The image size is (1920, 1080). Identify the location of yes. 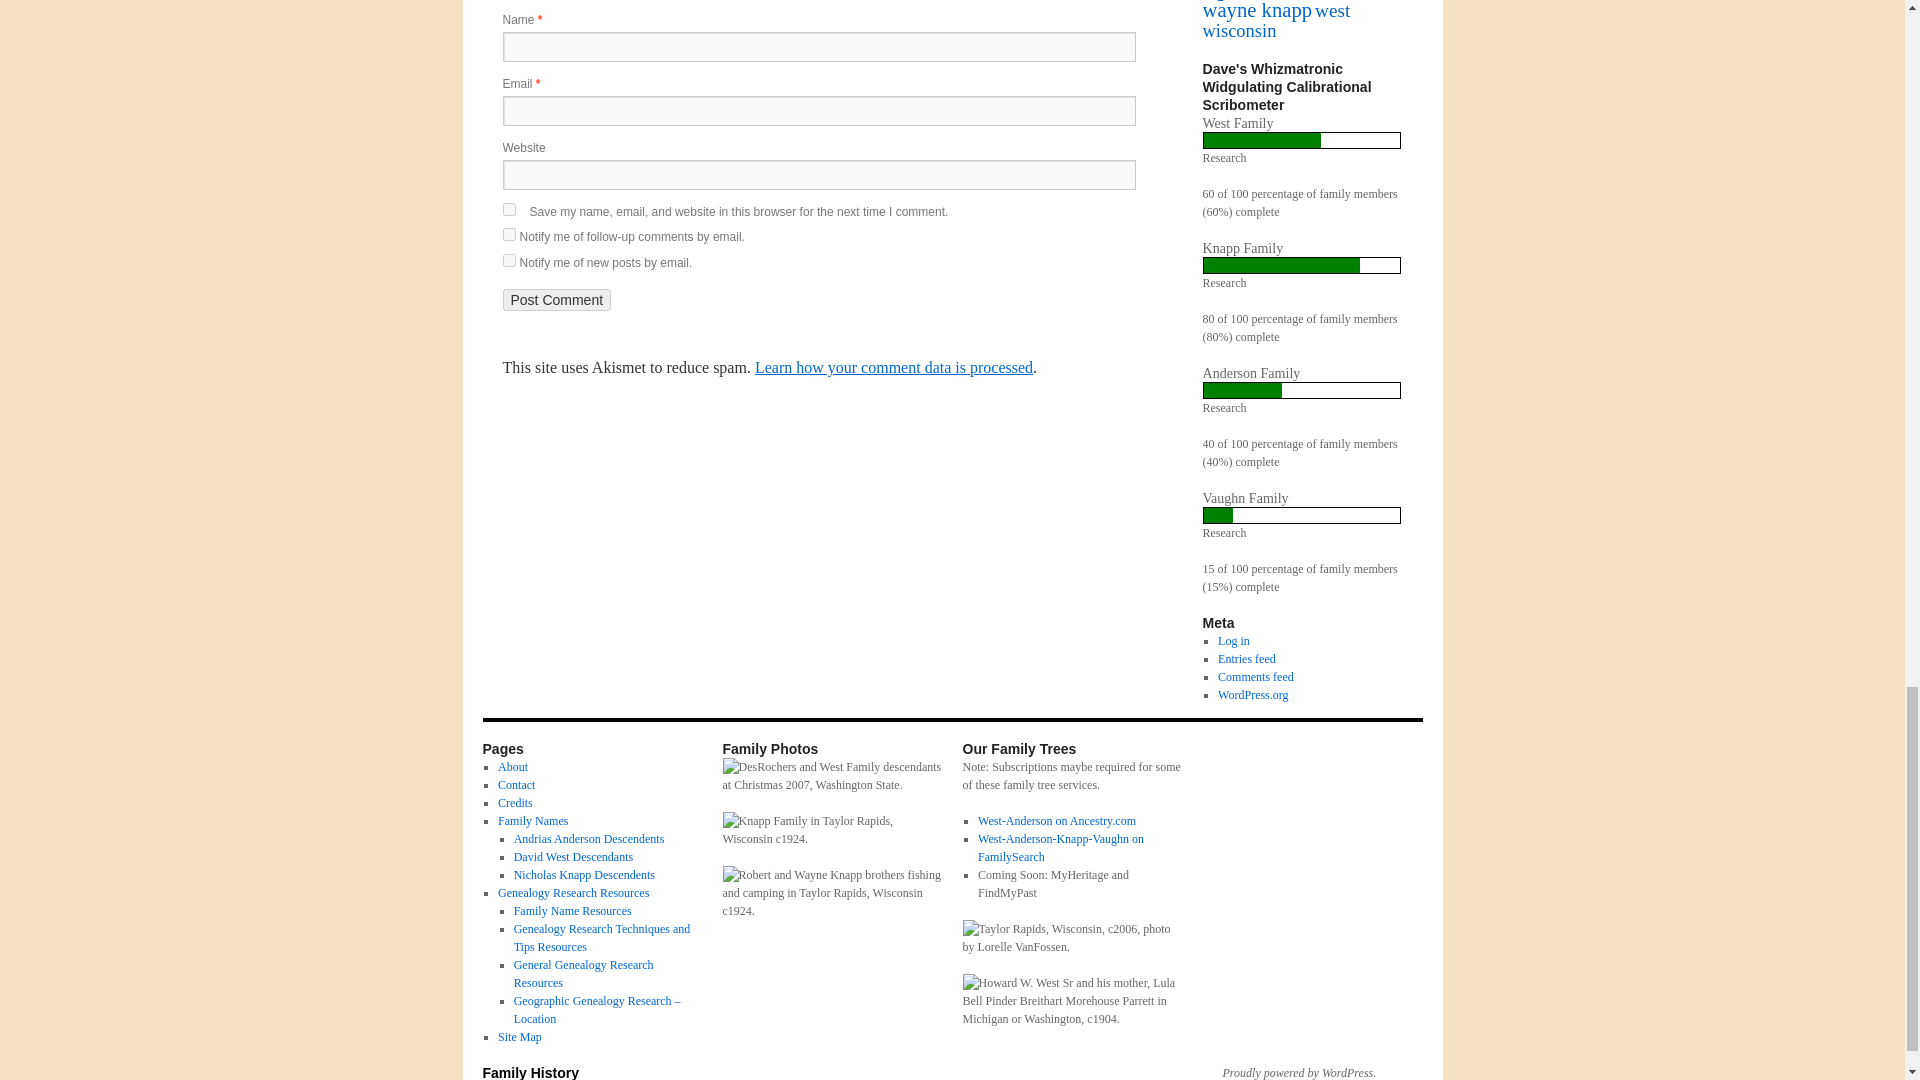
(508, 210).